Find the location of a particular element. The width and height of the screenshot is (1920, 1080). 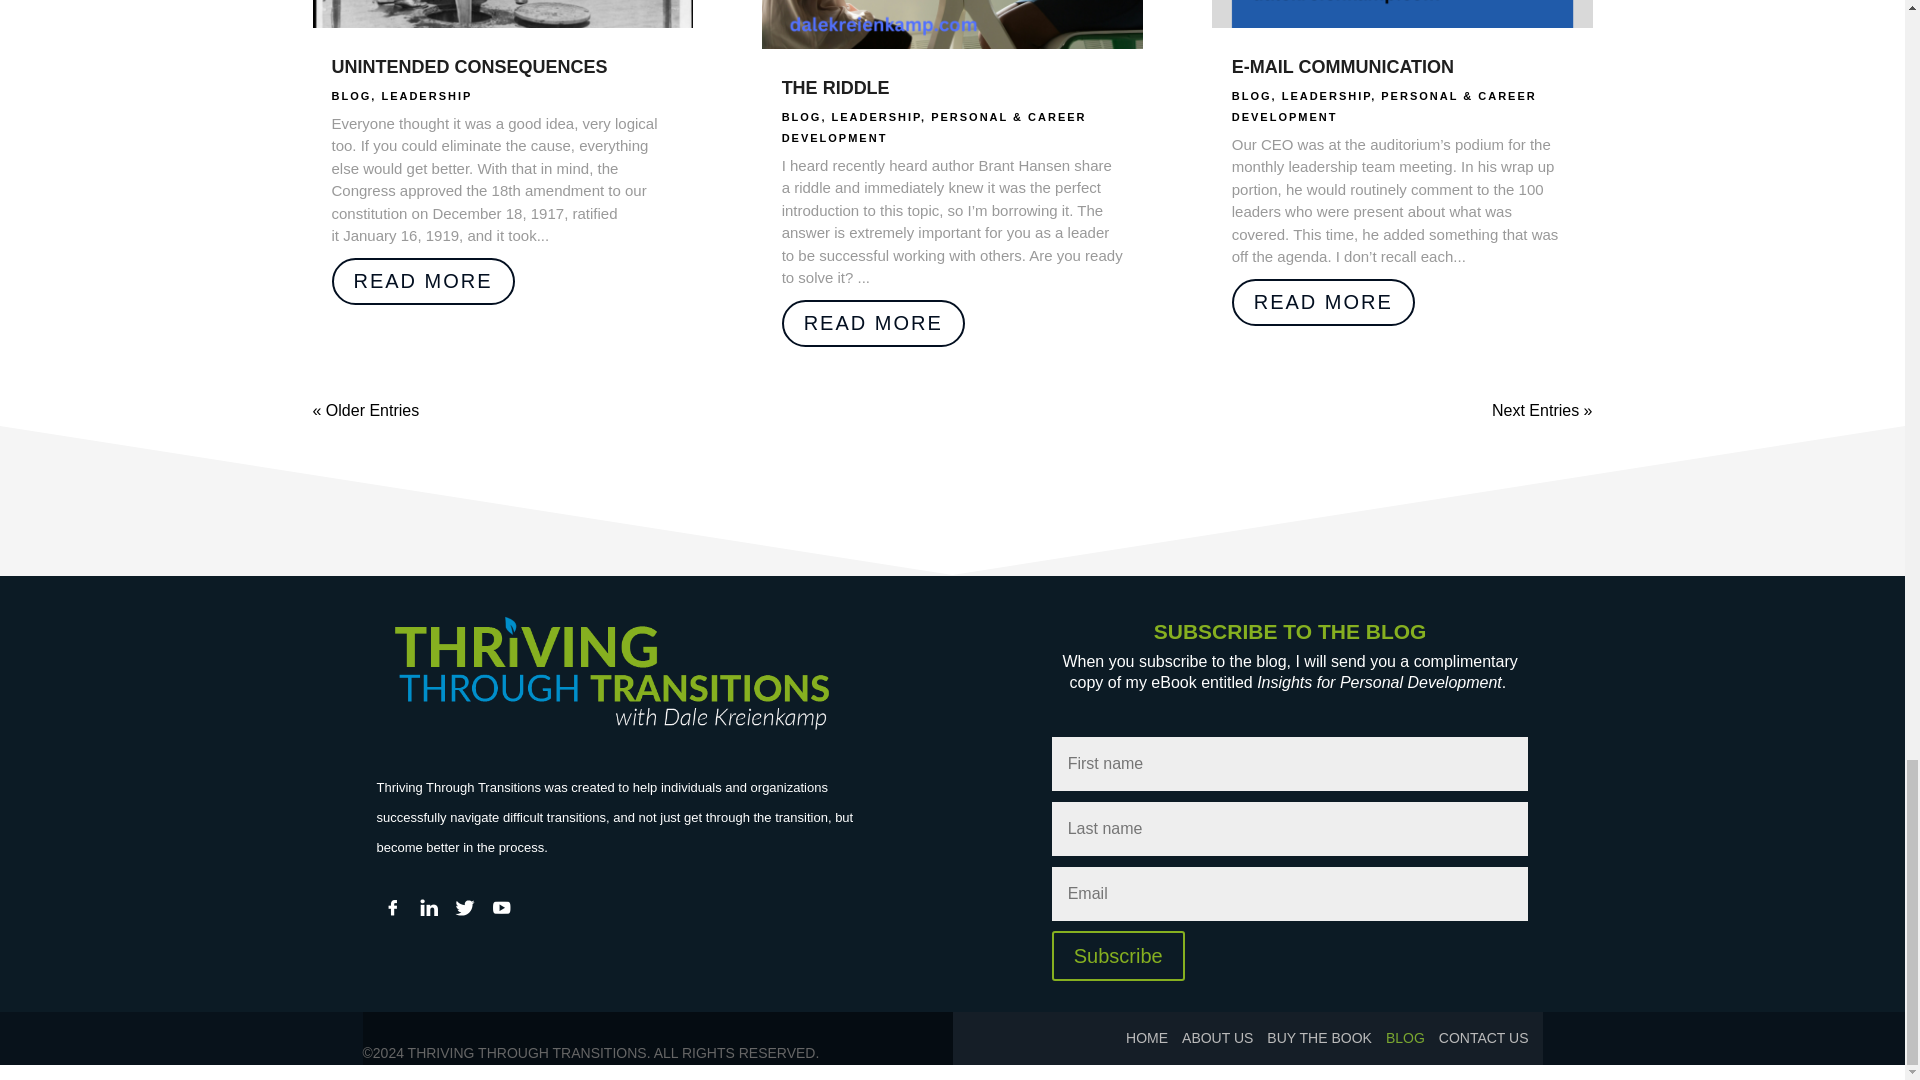

BLOG is located at coordinates (352, 95).